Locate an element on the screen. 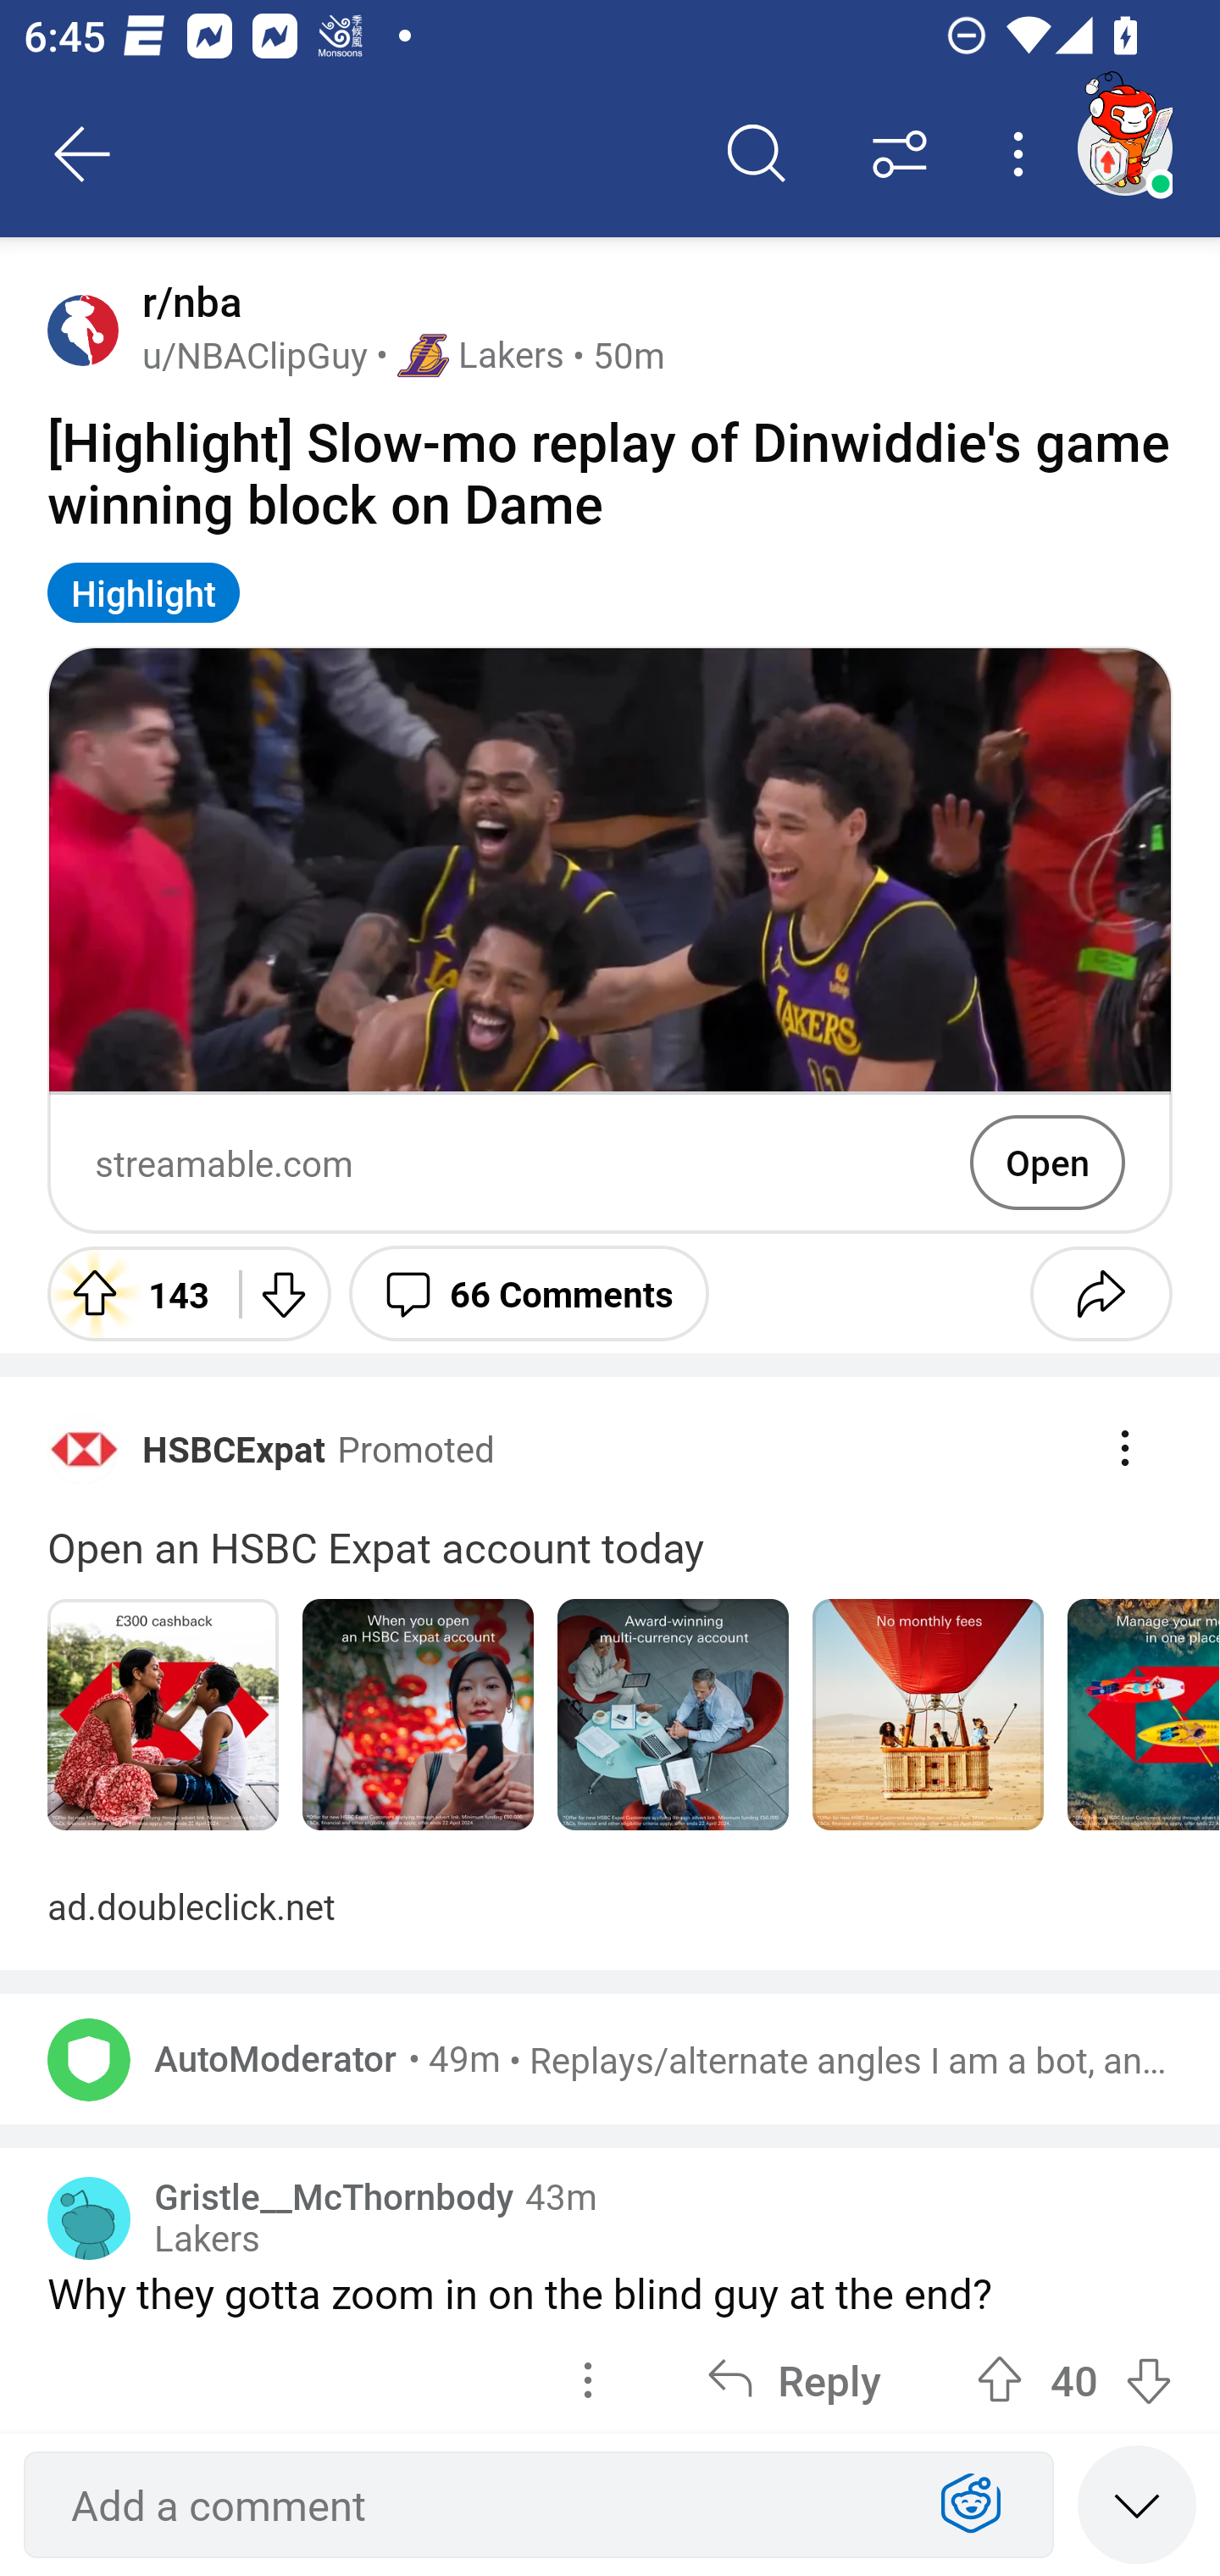 The image size is (1220, 2576). More options is located at coordinates (1023, 154).